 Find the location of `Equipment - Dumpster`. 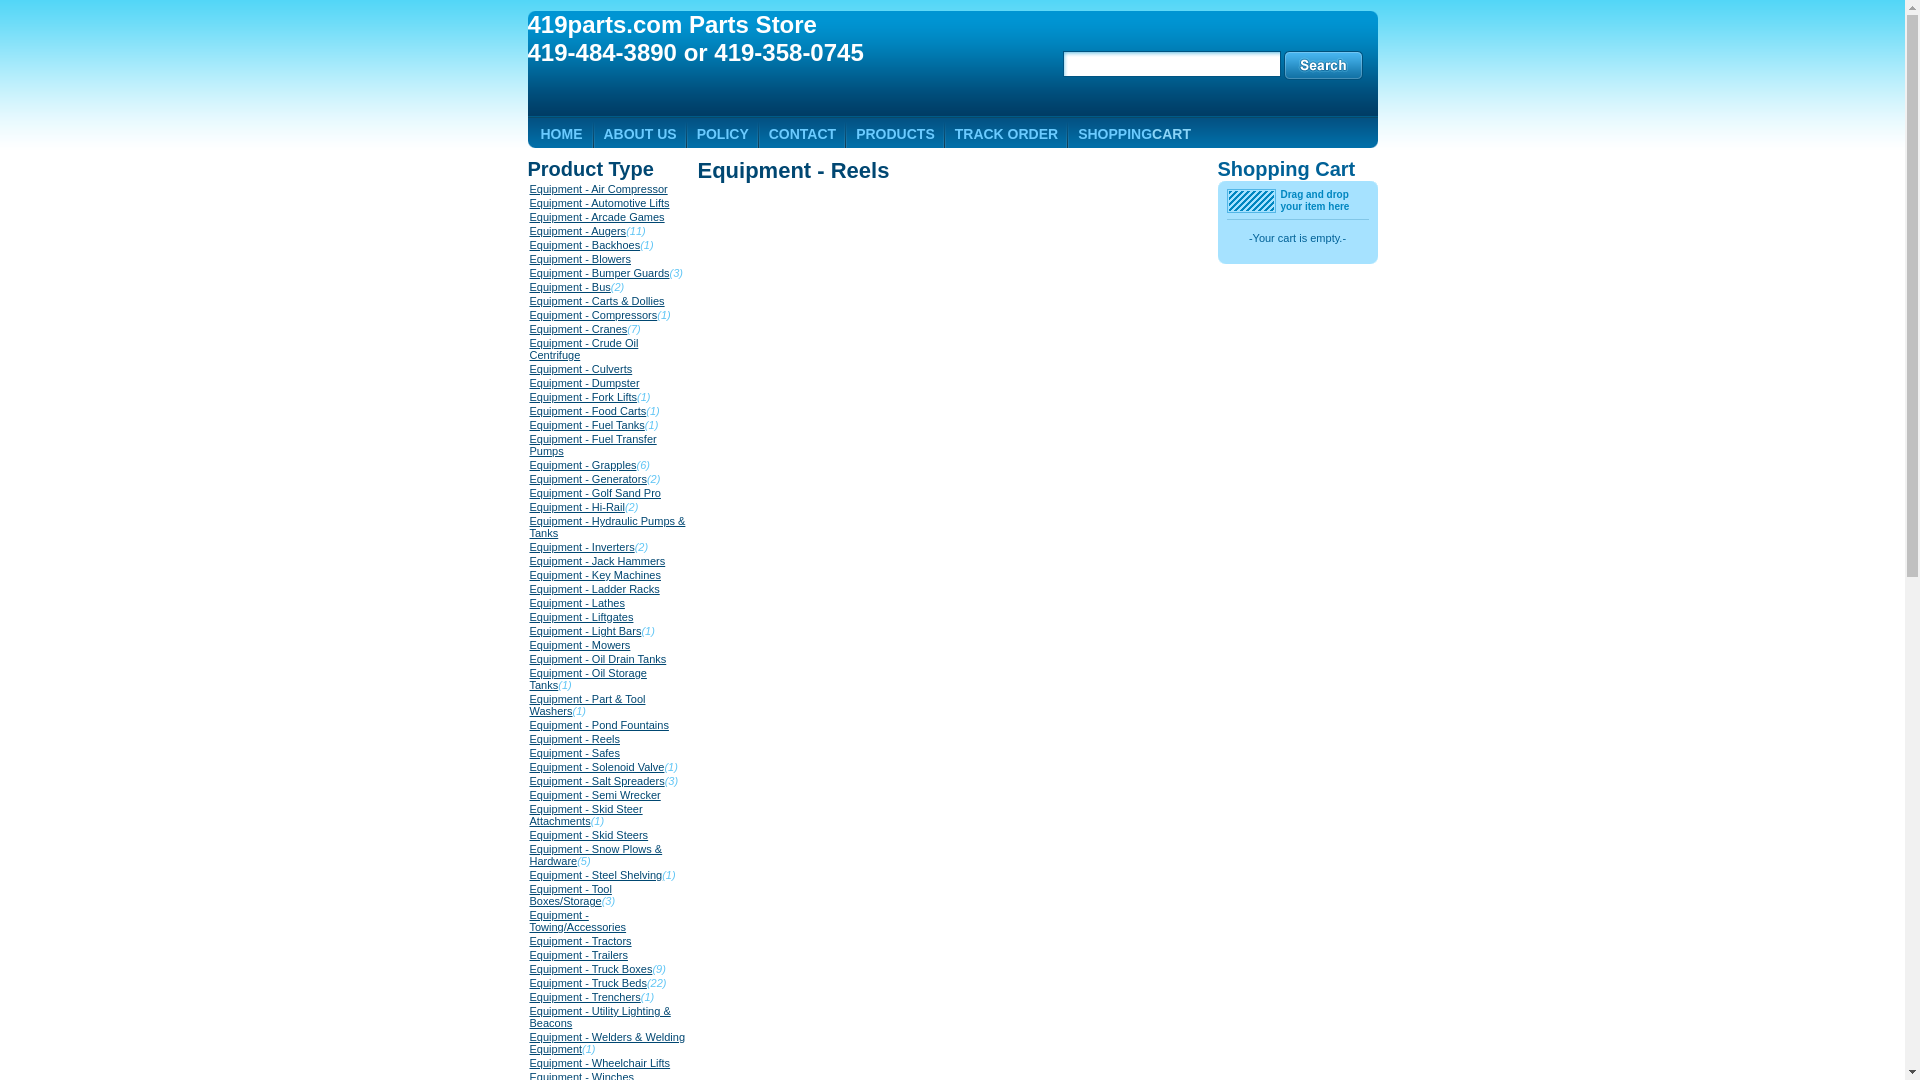

Equipment - Dumpster is located at coordinates (585, 383).